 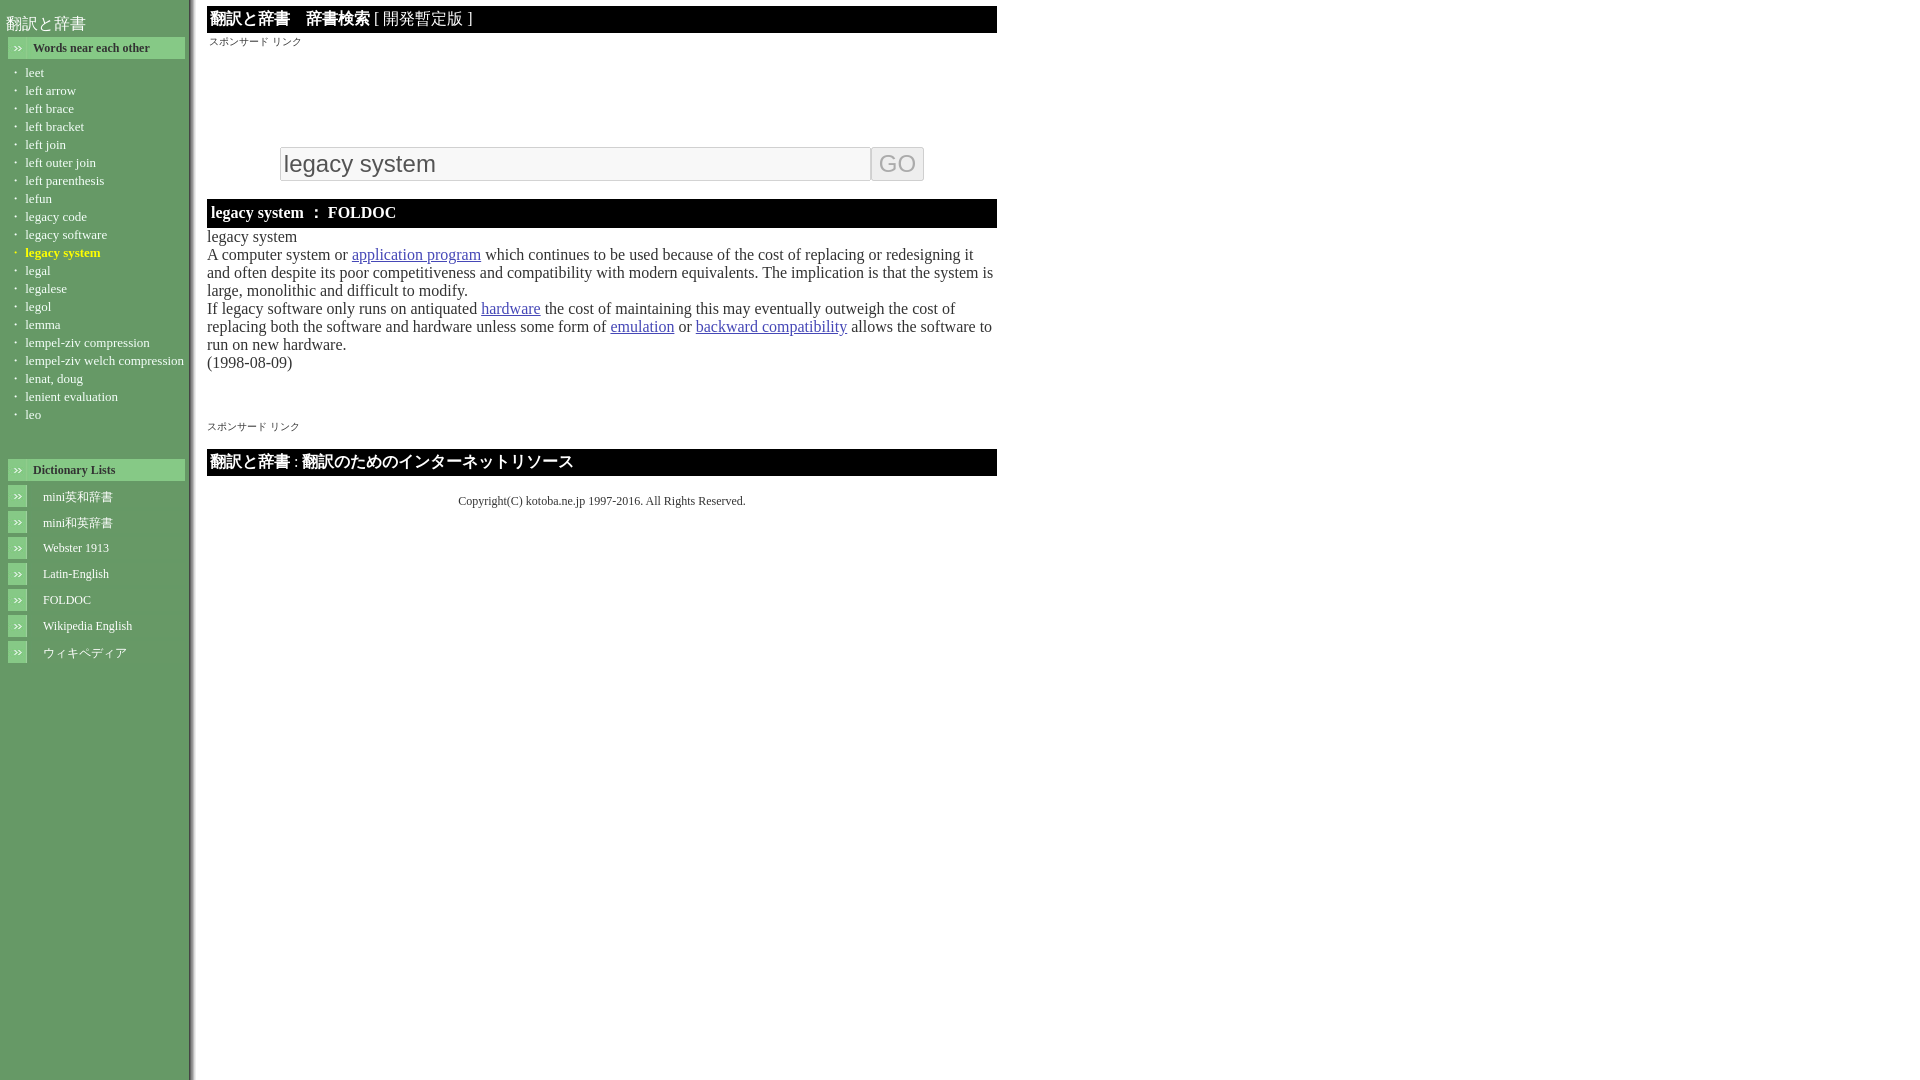 I want to click on legacy system, so click(x=576, y=164).